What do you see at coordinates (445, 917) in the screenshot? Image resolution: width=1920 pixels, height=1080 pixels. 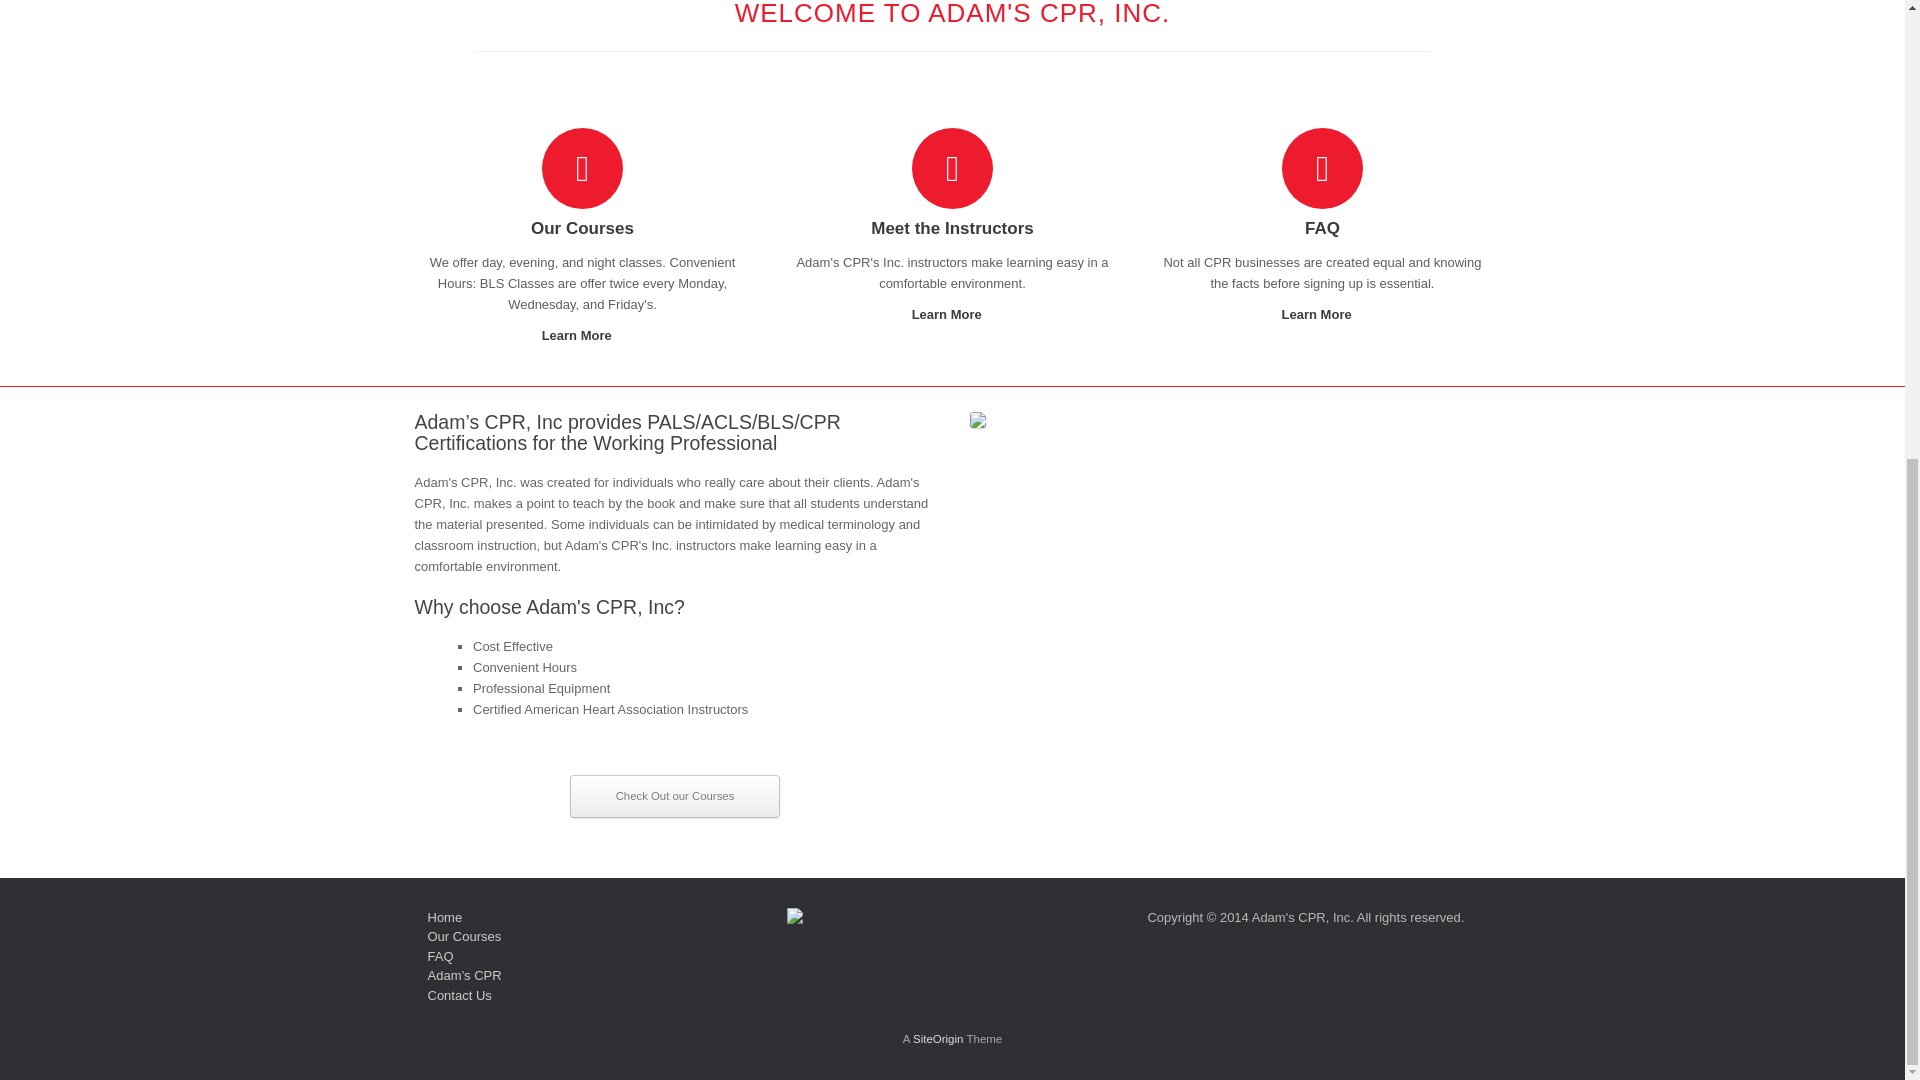 I see `Adams CPR Dallas` at bounding box center [445, 917].